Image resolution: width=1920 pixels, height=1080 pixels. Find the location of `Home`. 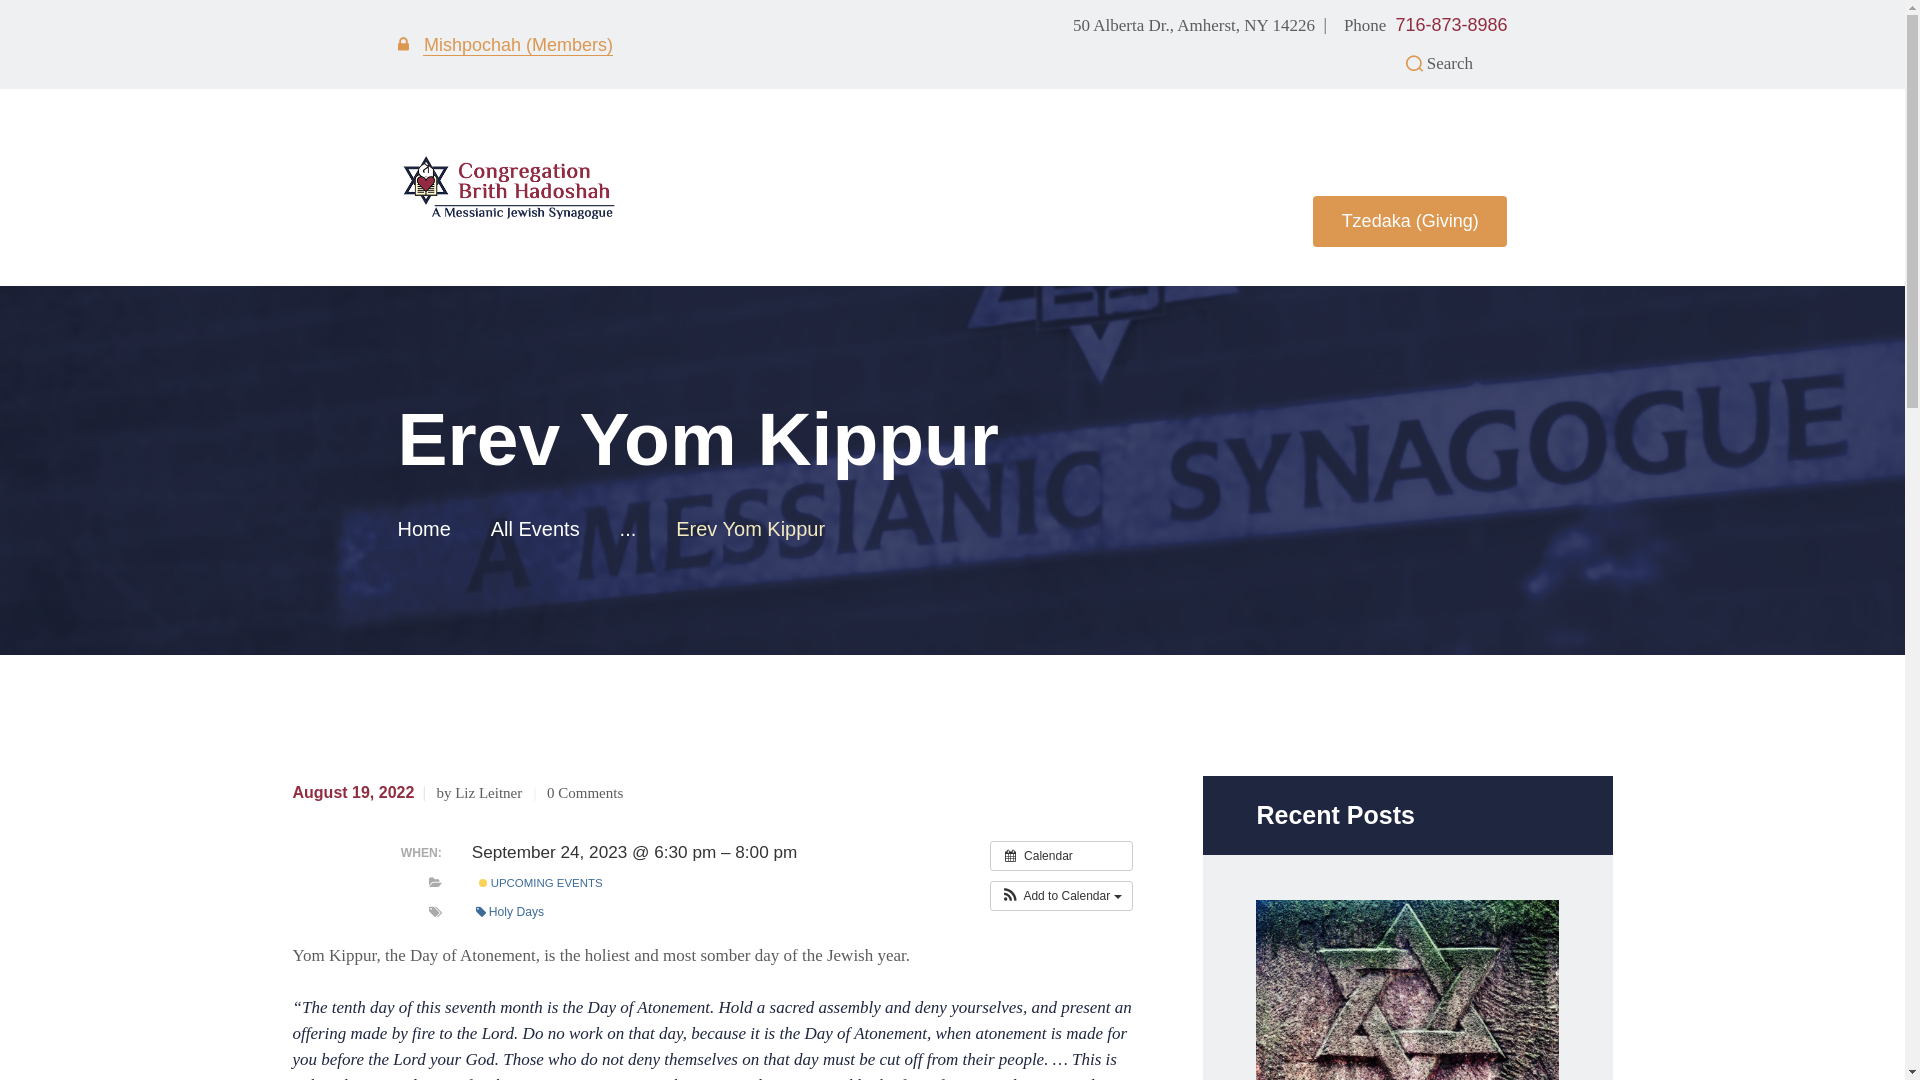

Home is located at coordinates (424, 528).